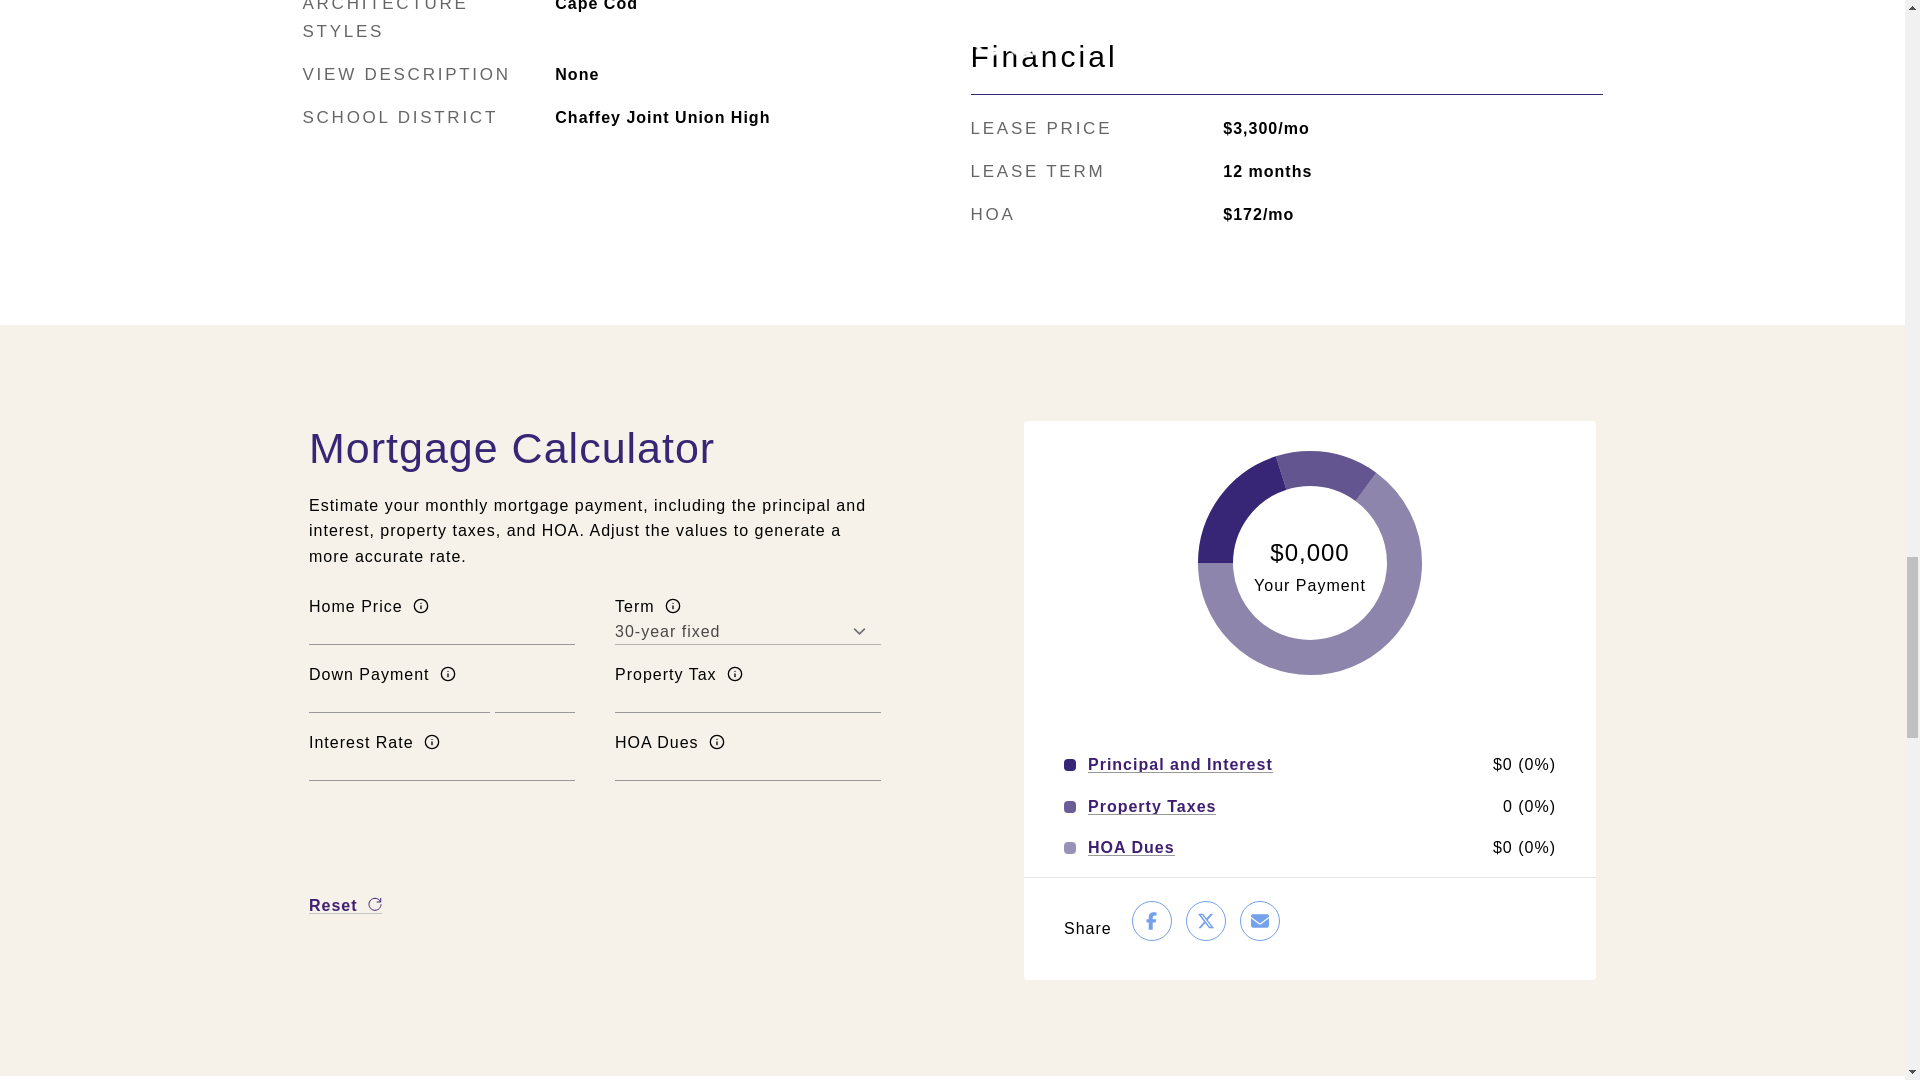 Image resolution: width=1920 pixels, height=1080 pixels. What do you see at coordinates (346, 905) in the screenshot?
I see `Reset` at bounding box center [346, 905].